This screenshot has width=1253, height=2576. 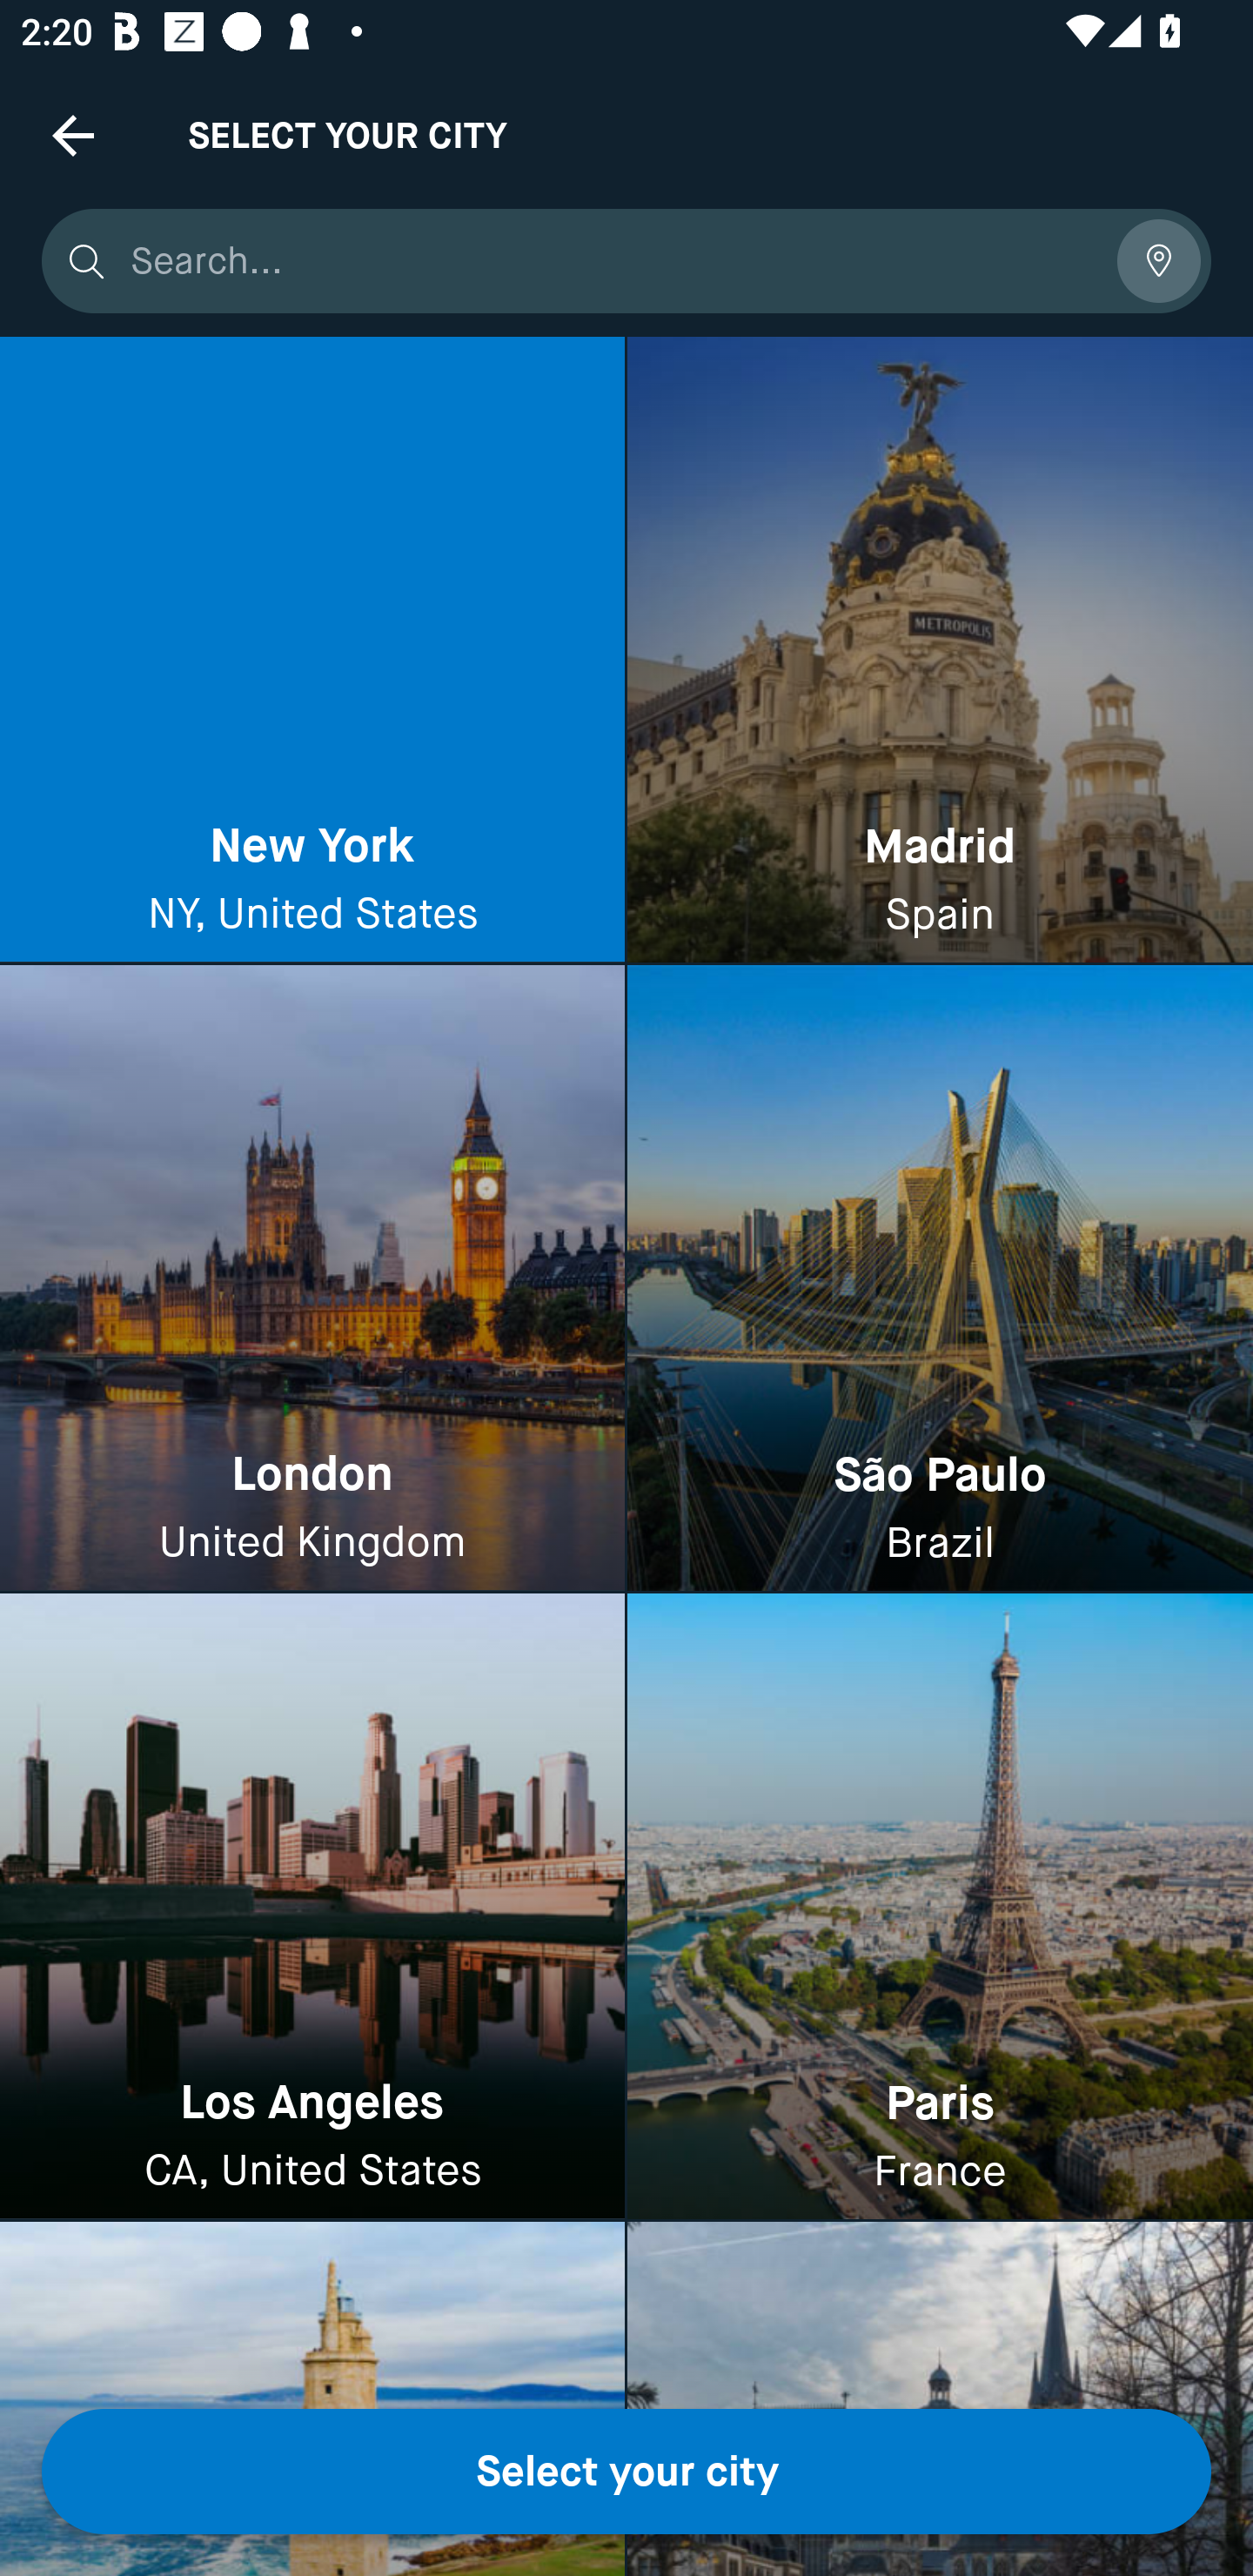 I want to click on Navigate up, so click(x=73, y=135).